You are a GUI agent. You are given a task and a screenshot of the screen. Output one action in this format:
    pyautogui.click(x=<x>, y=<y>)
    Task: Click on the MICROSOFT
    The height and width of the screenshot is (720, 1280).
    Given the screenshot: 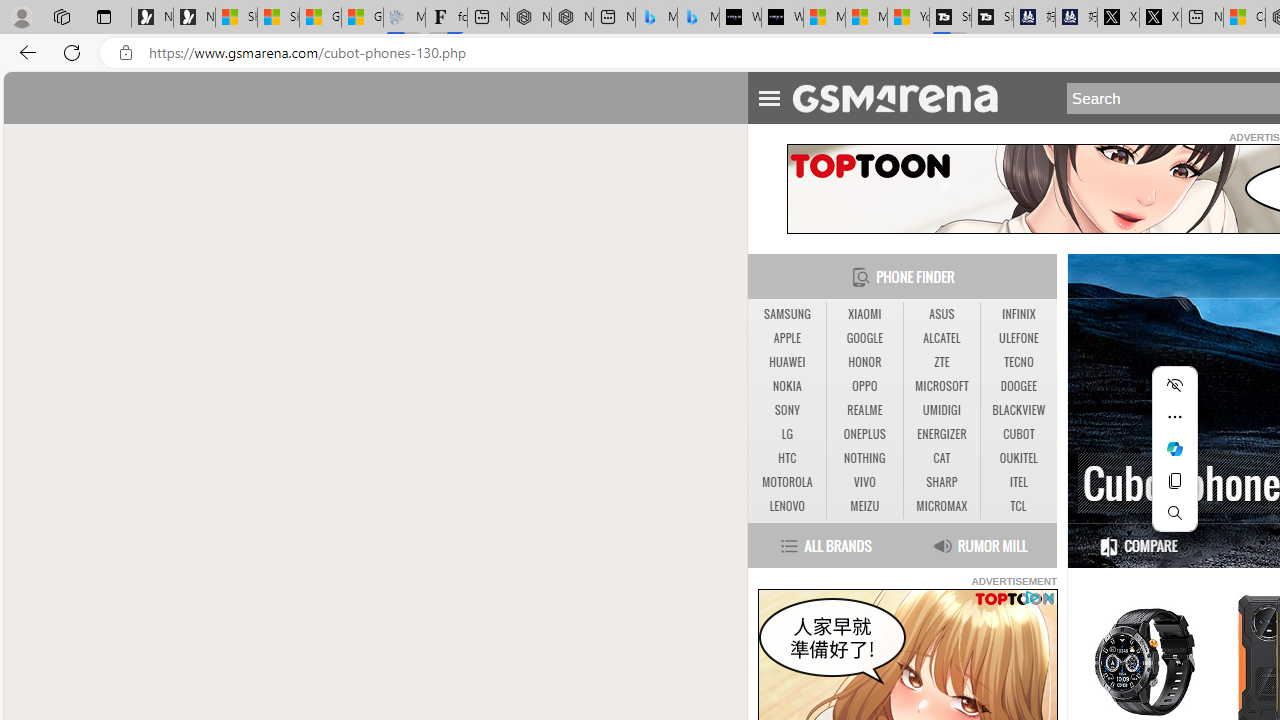 What is the action you would take?
    pyautogui.click(x=941, y=386)
    